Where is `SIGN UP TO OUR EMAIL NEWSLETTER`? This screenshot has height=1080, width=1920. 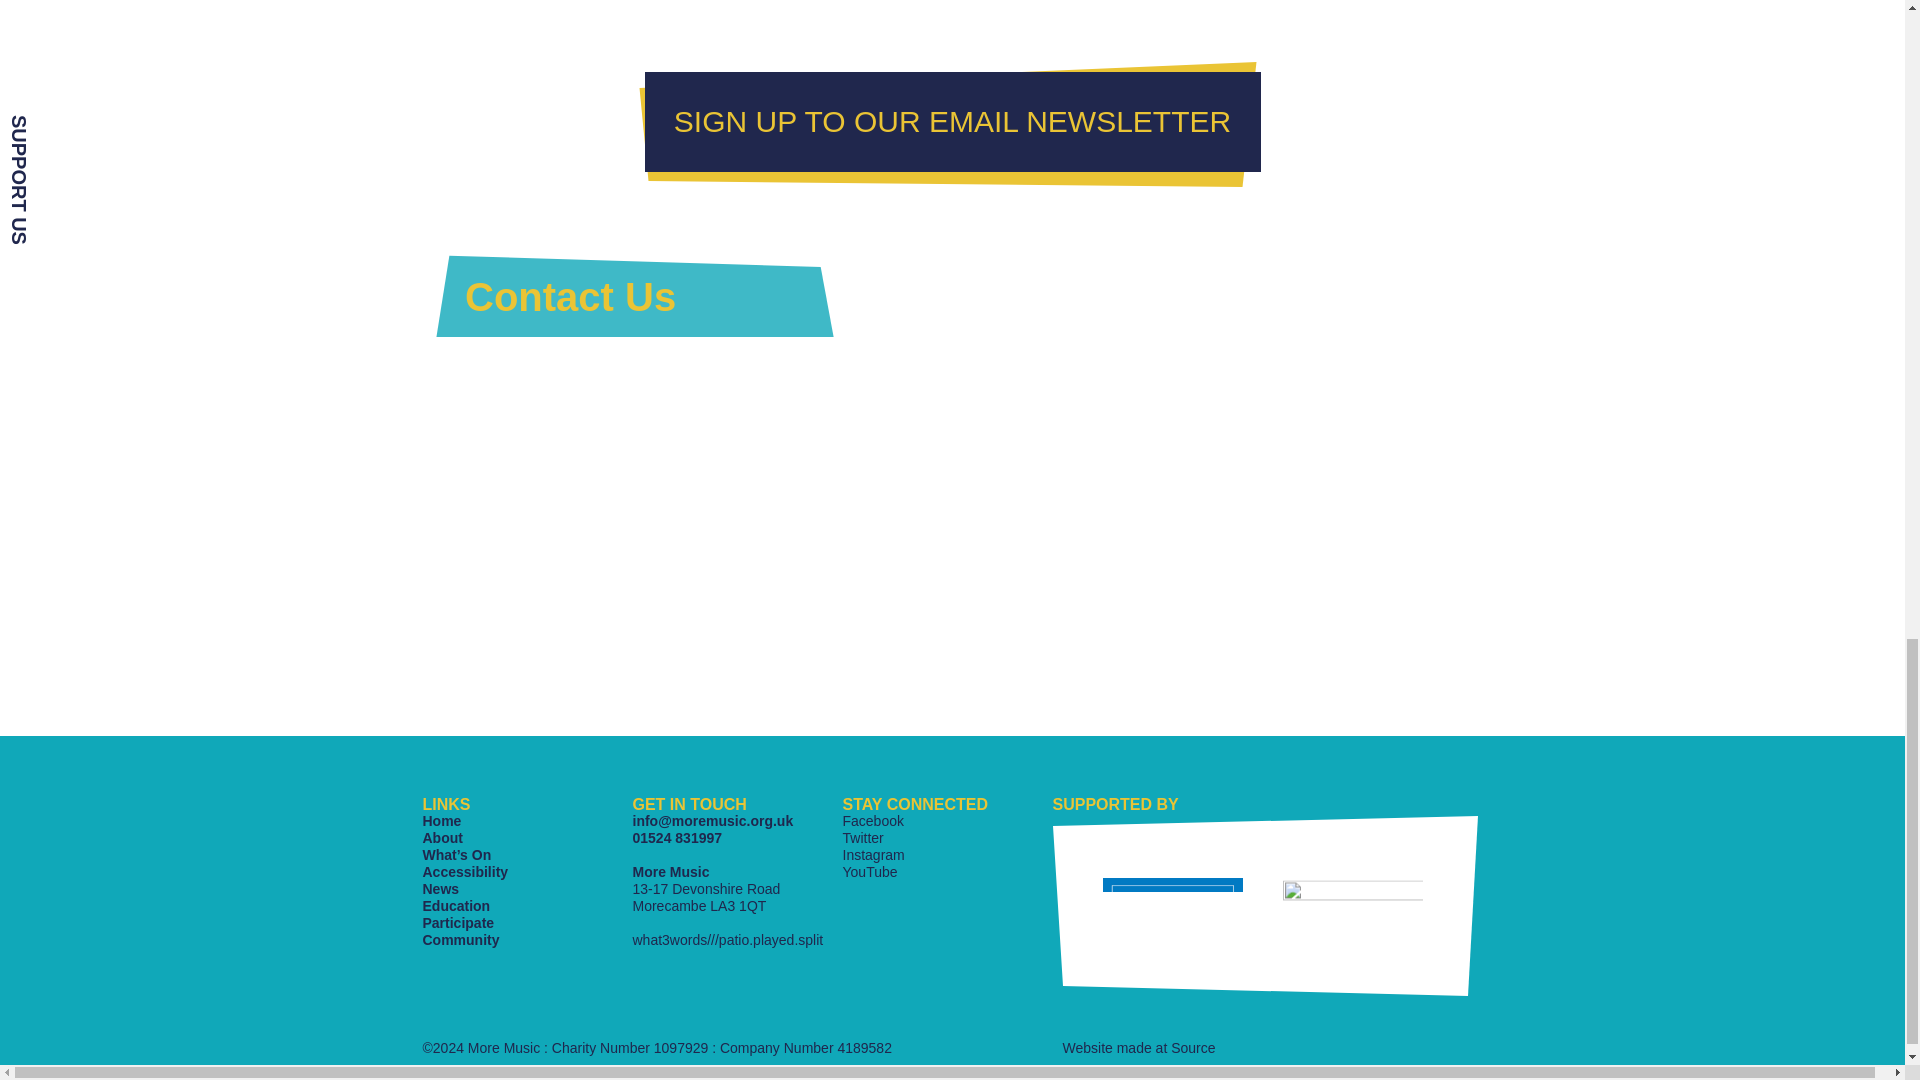
SIGN UP TO OUR EMAIL NEWSLETTER is located at coordinates (951, 122).